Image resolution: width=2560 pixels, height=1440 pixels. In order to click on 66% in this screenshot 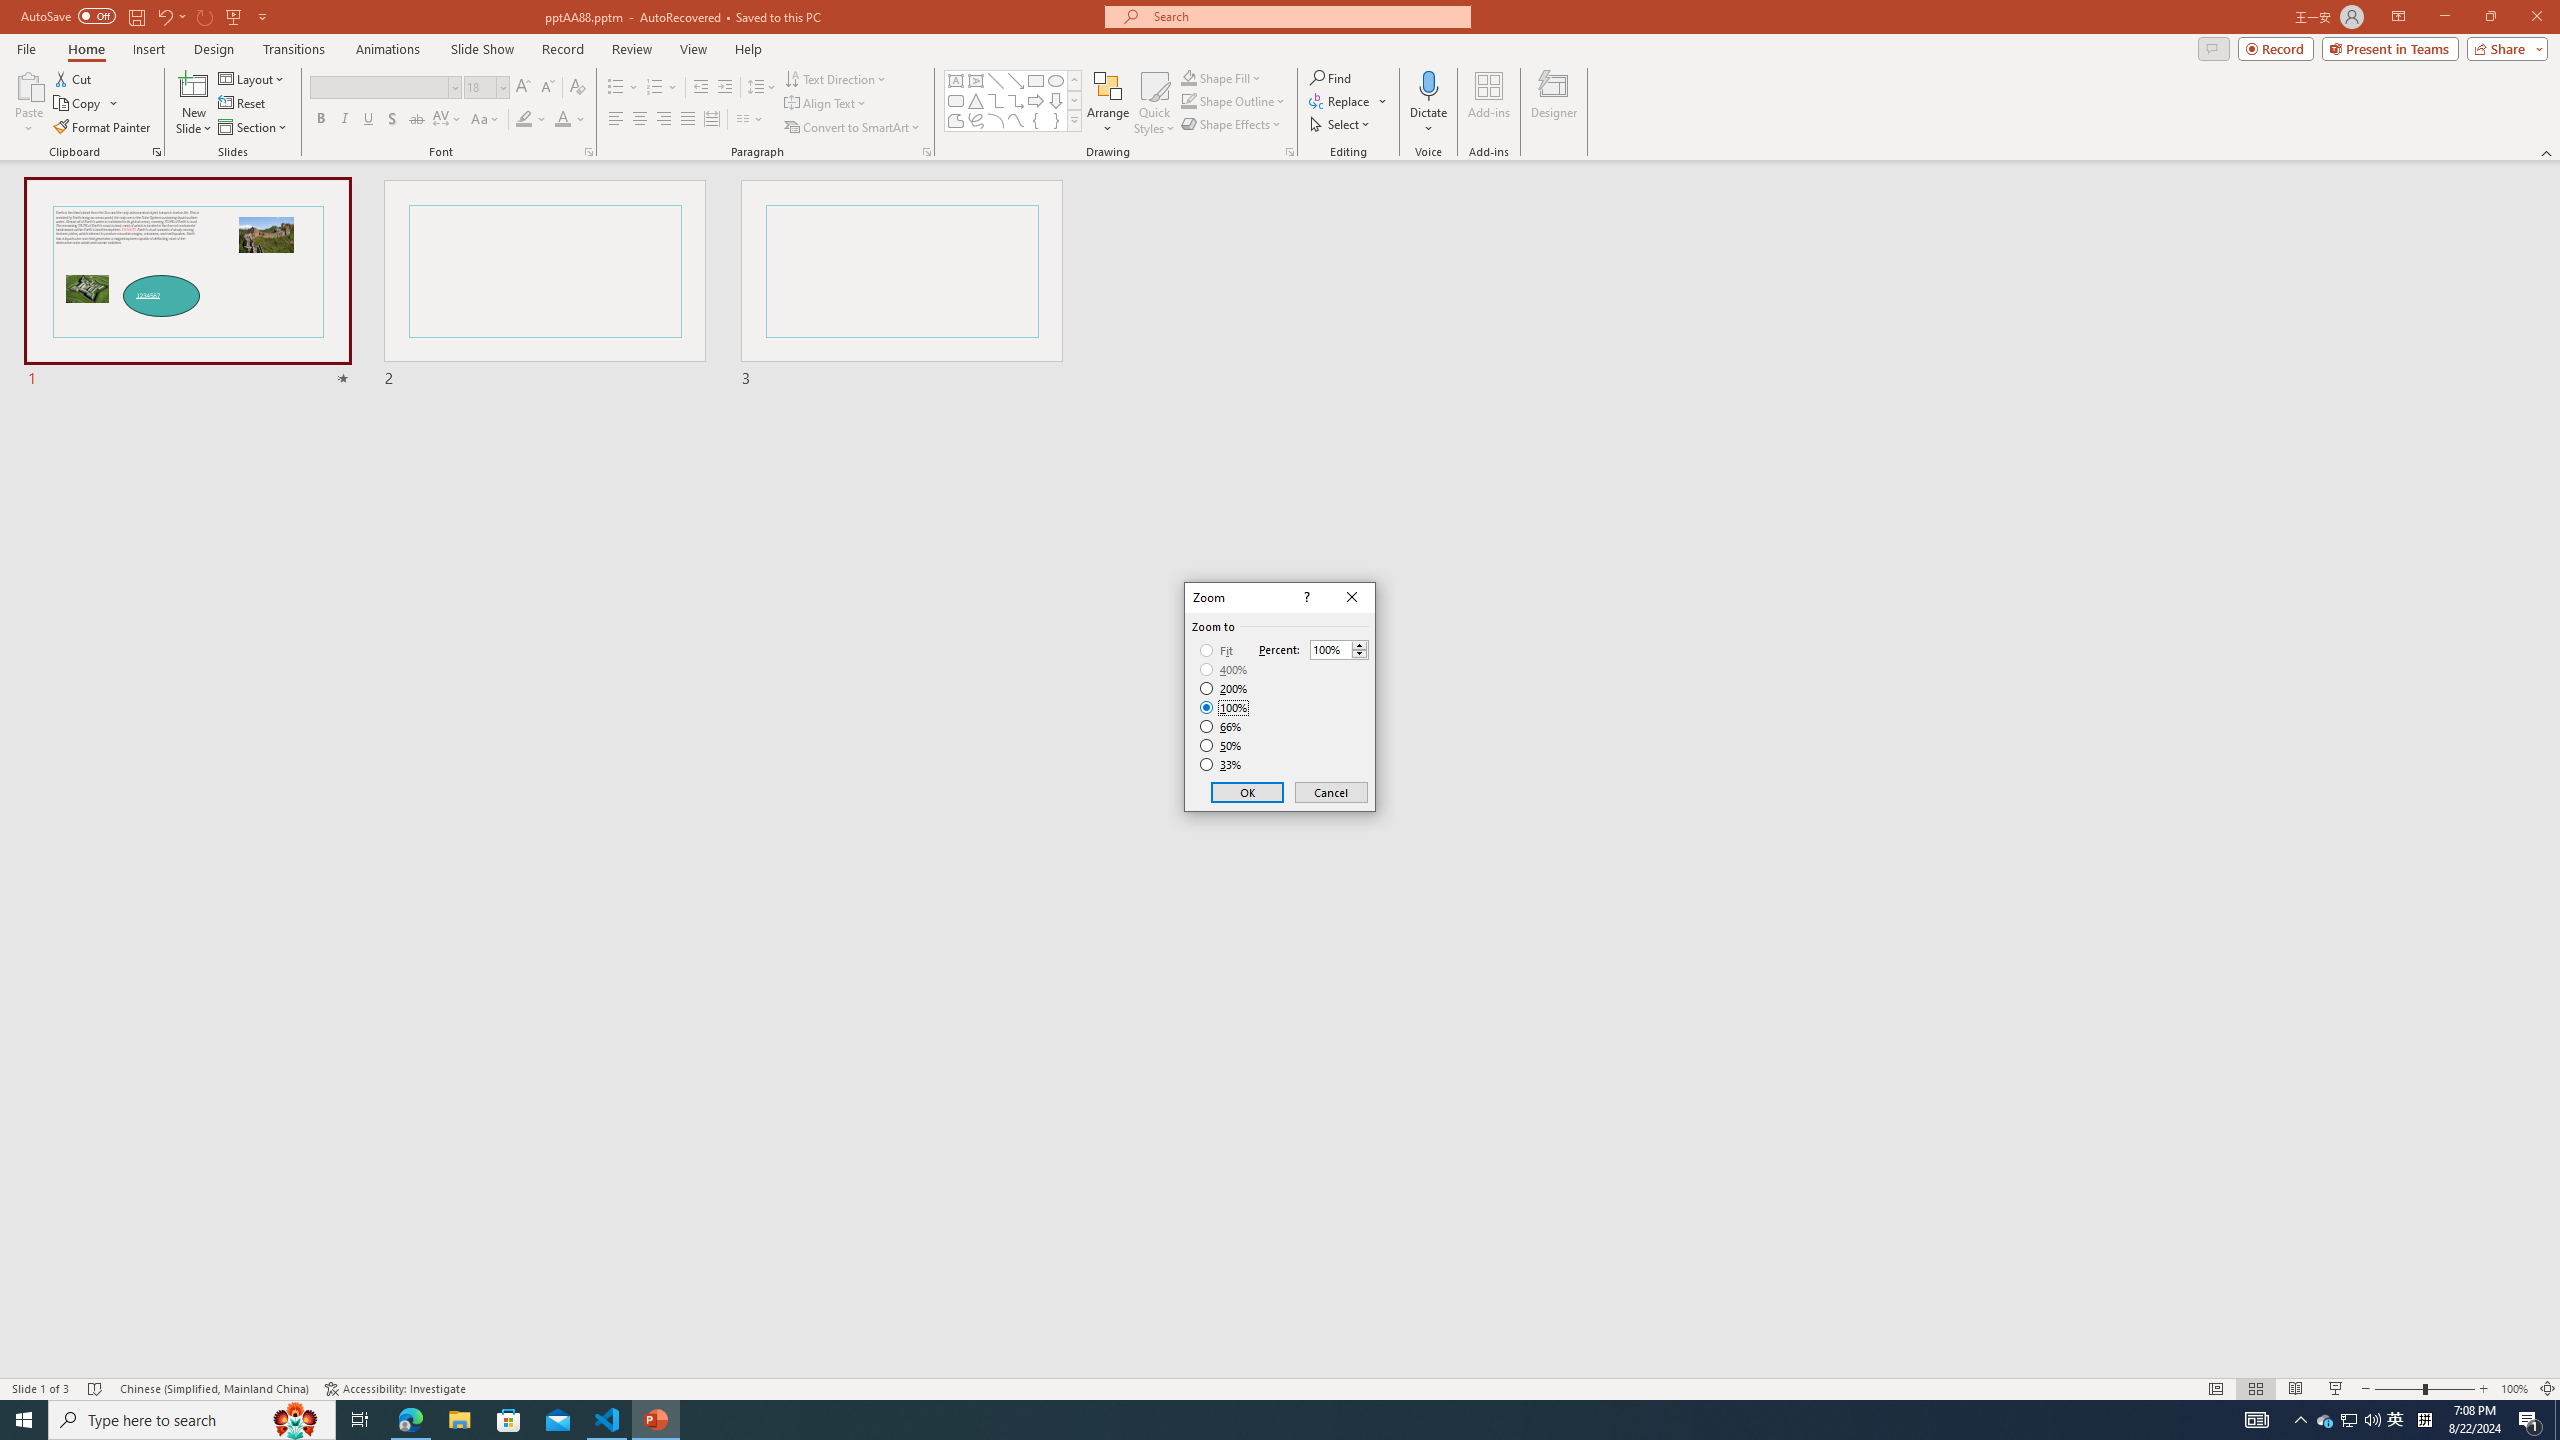, I will do `click(1222, 726)`.